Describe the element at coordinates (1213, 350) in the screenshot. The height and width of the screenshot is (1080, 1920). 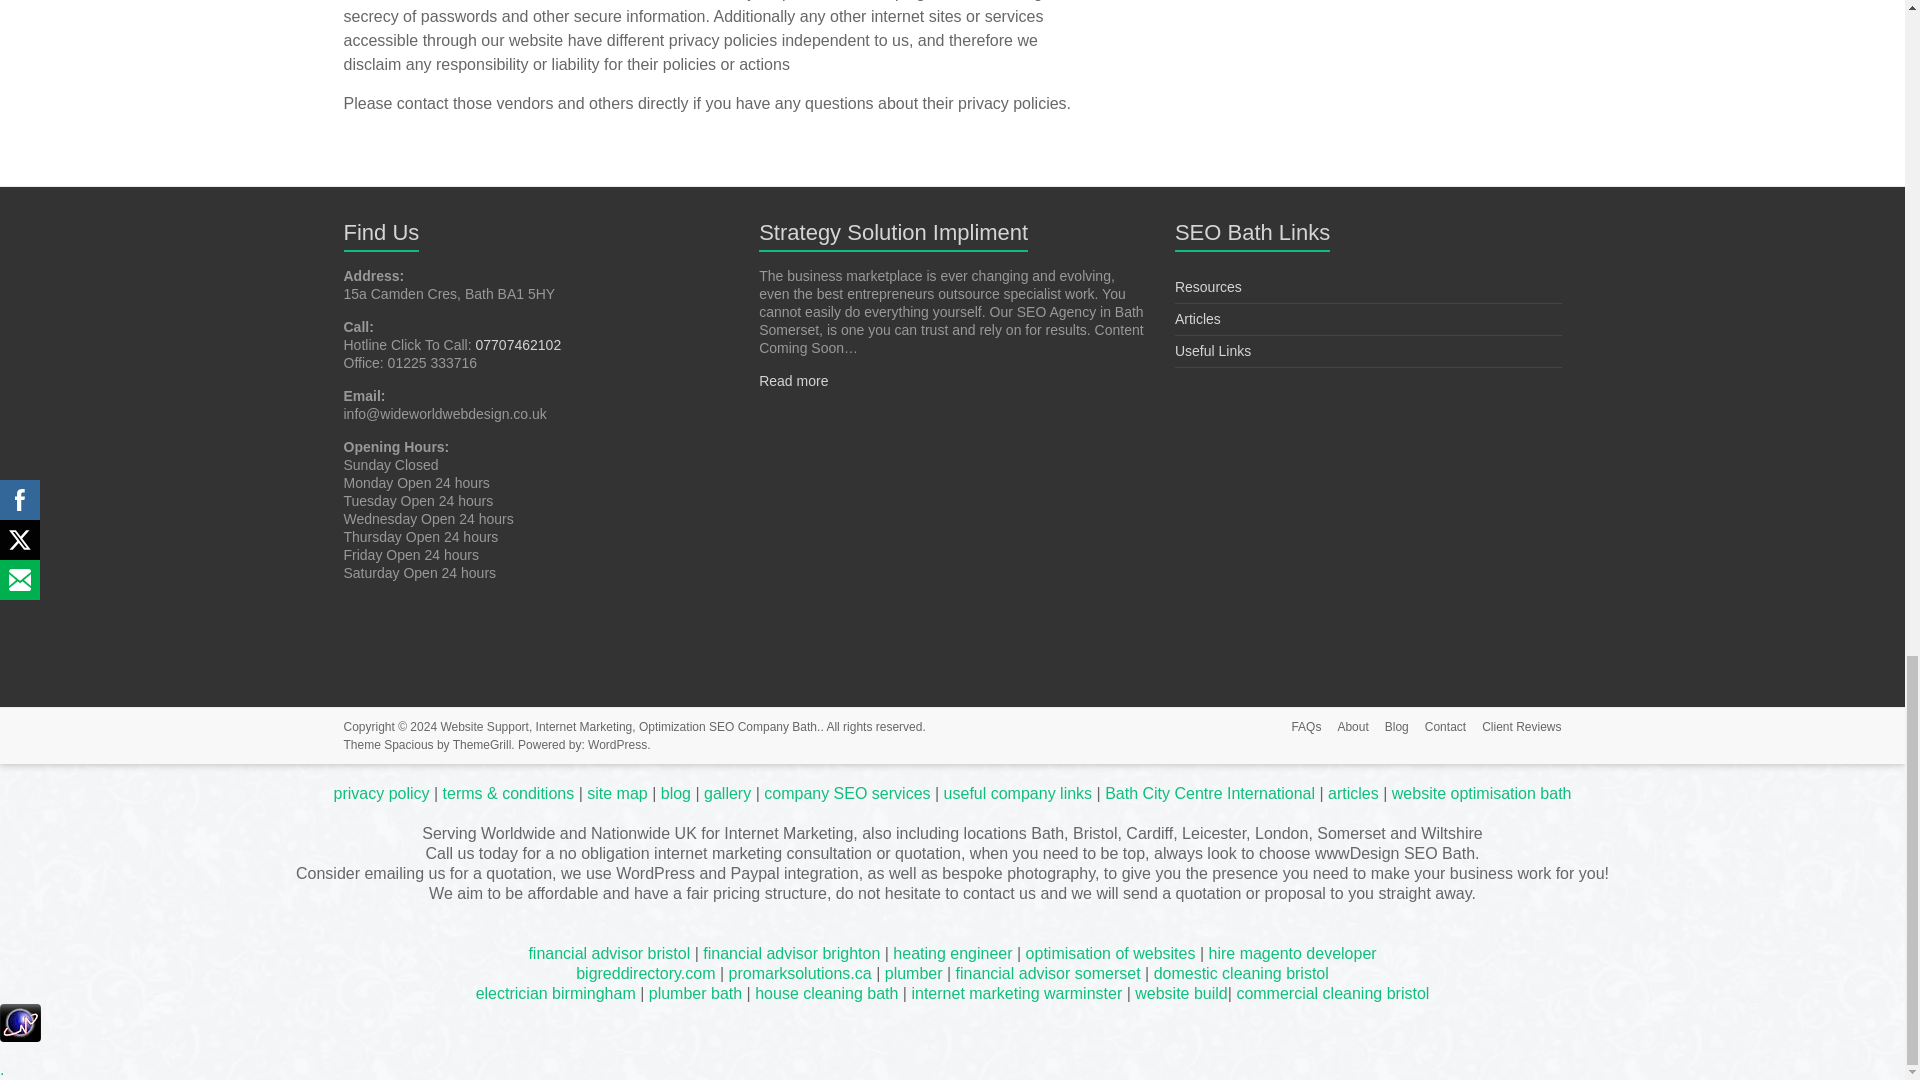
I see `Useful Links` at that location.